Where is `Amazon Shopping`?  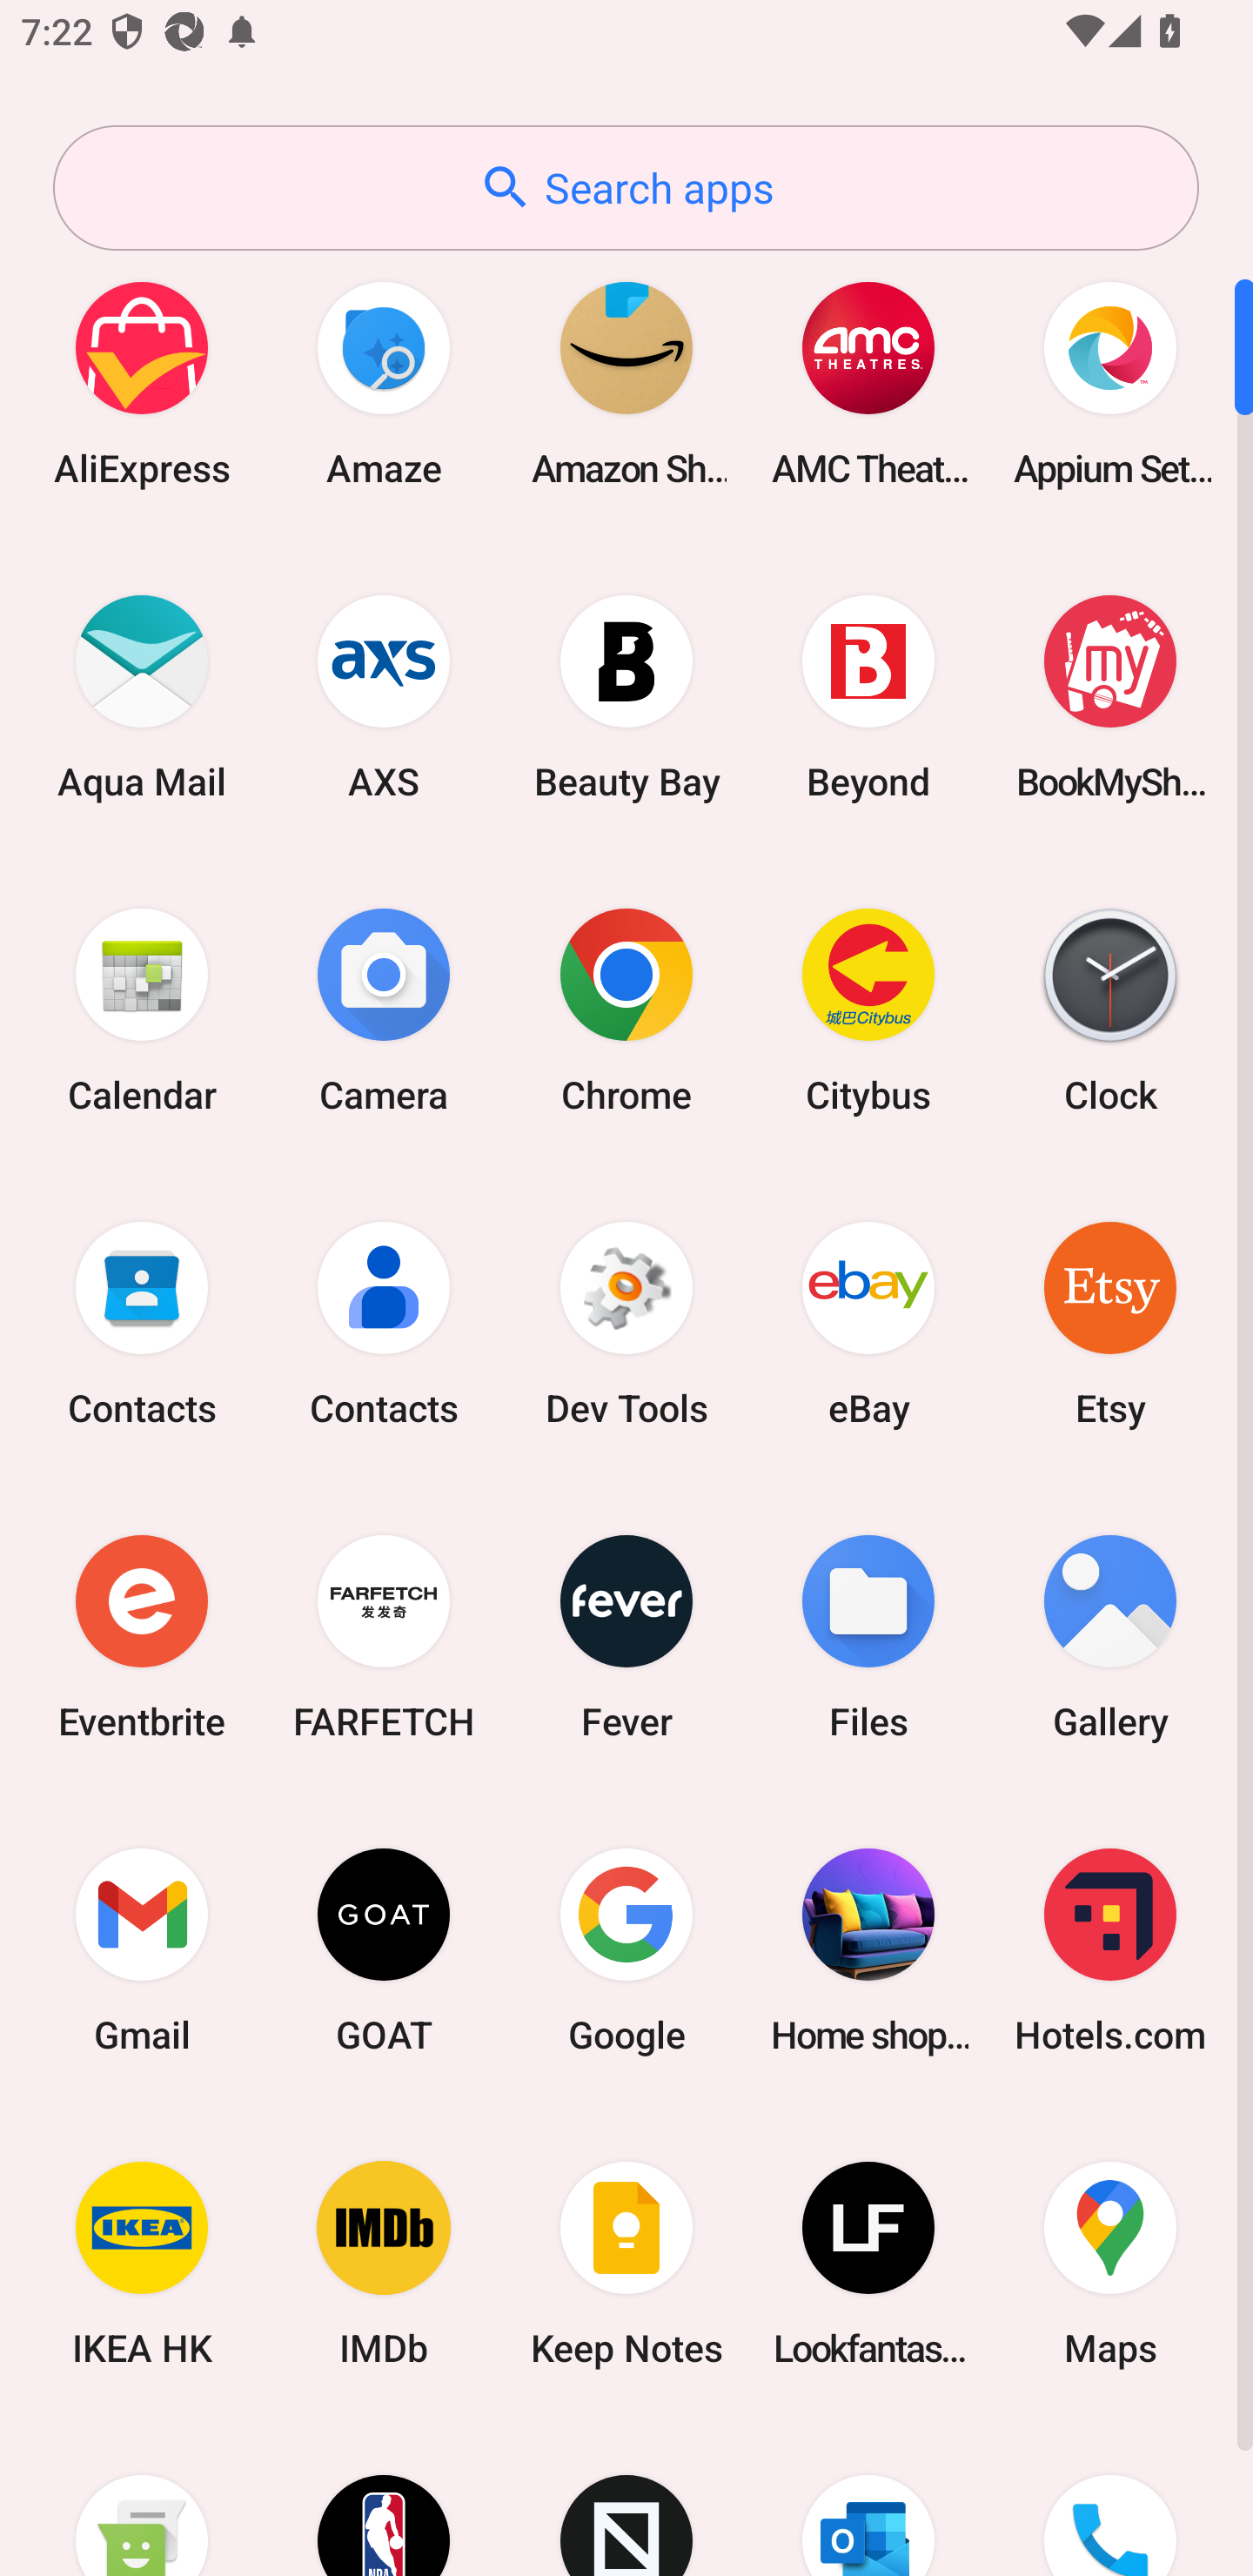 Amazon Shopping is located at coordinates (626, 383).